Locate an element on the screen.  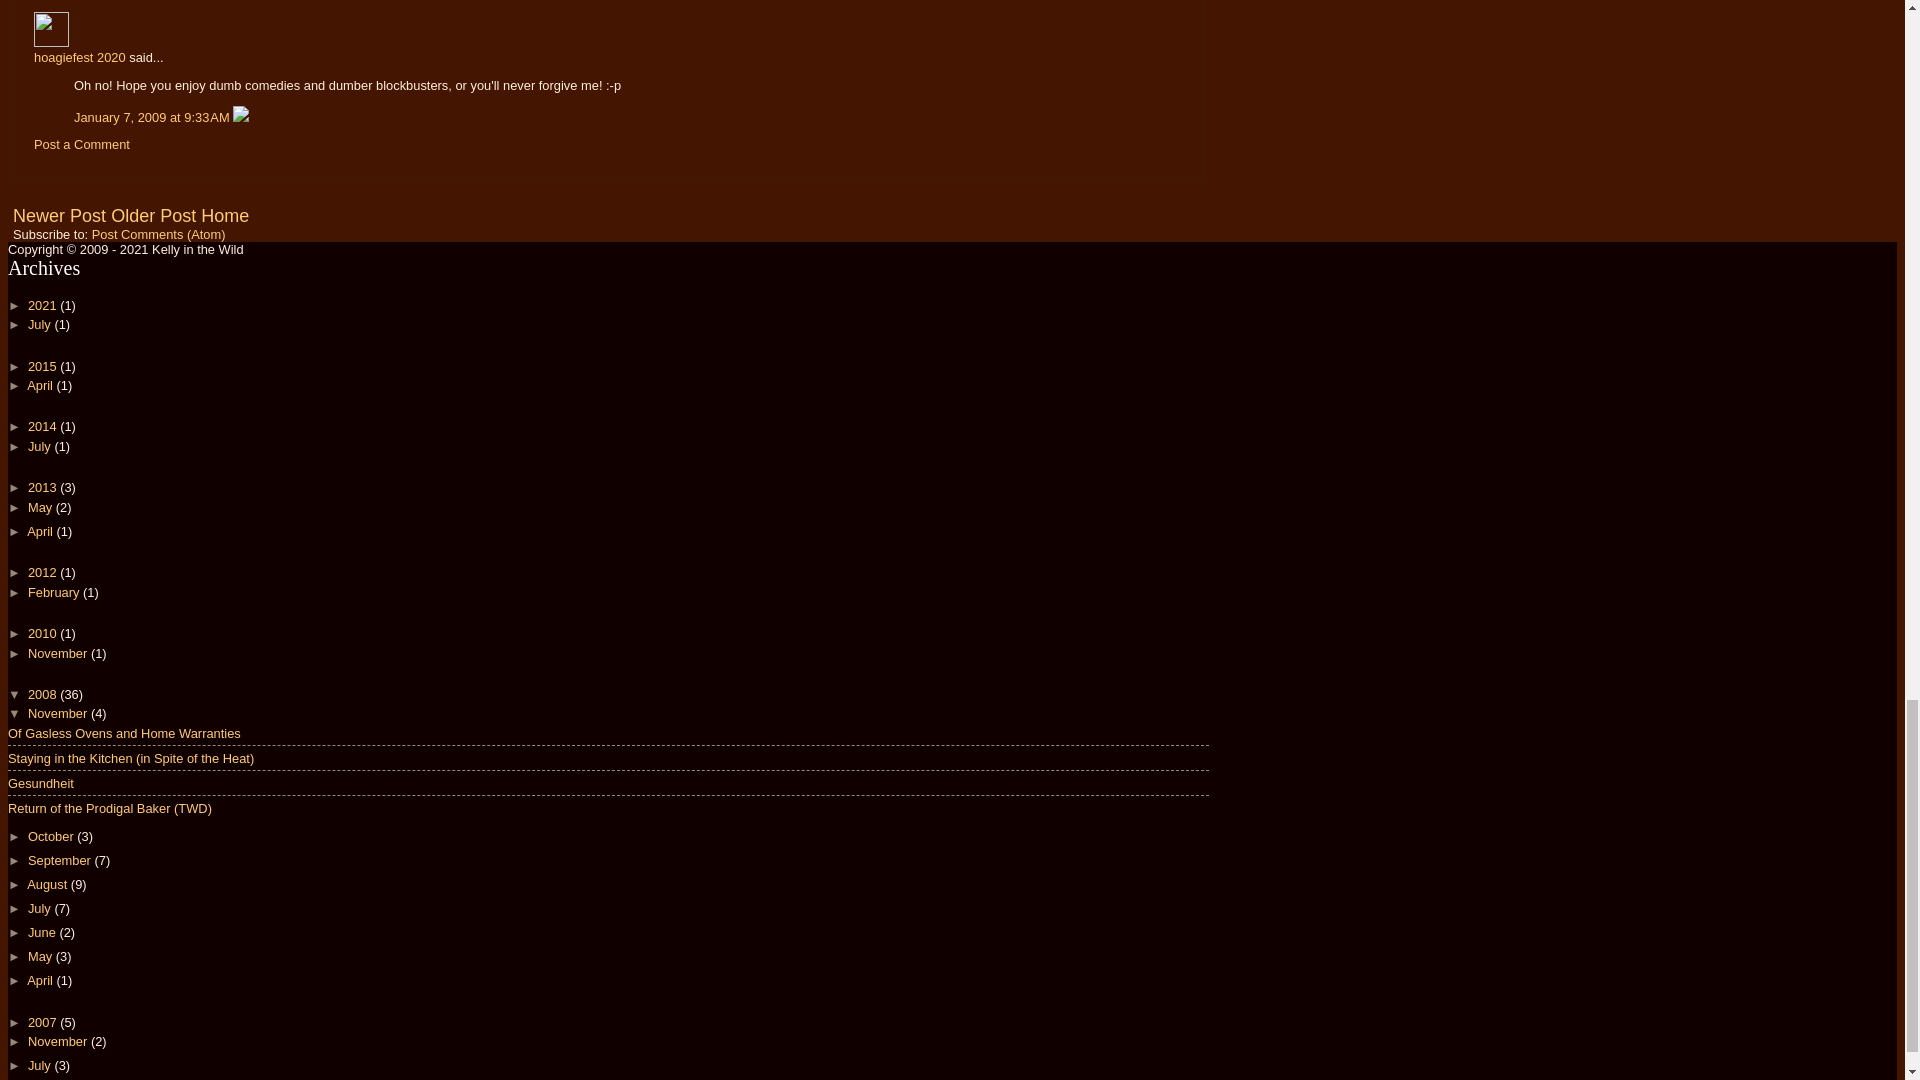
hoagiefest 2020 is located at coordinates (80, 56).